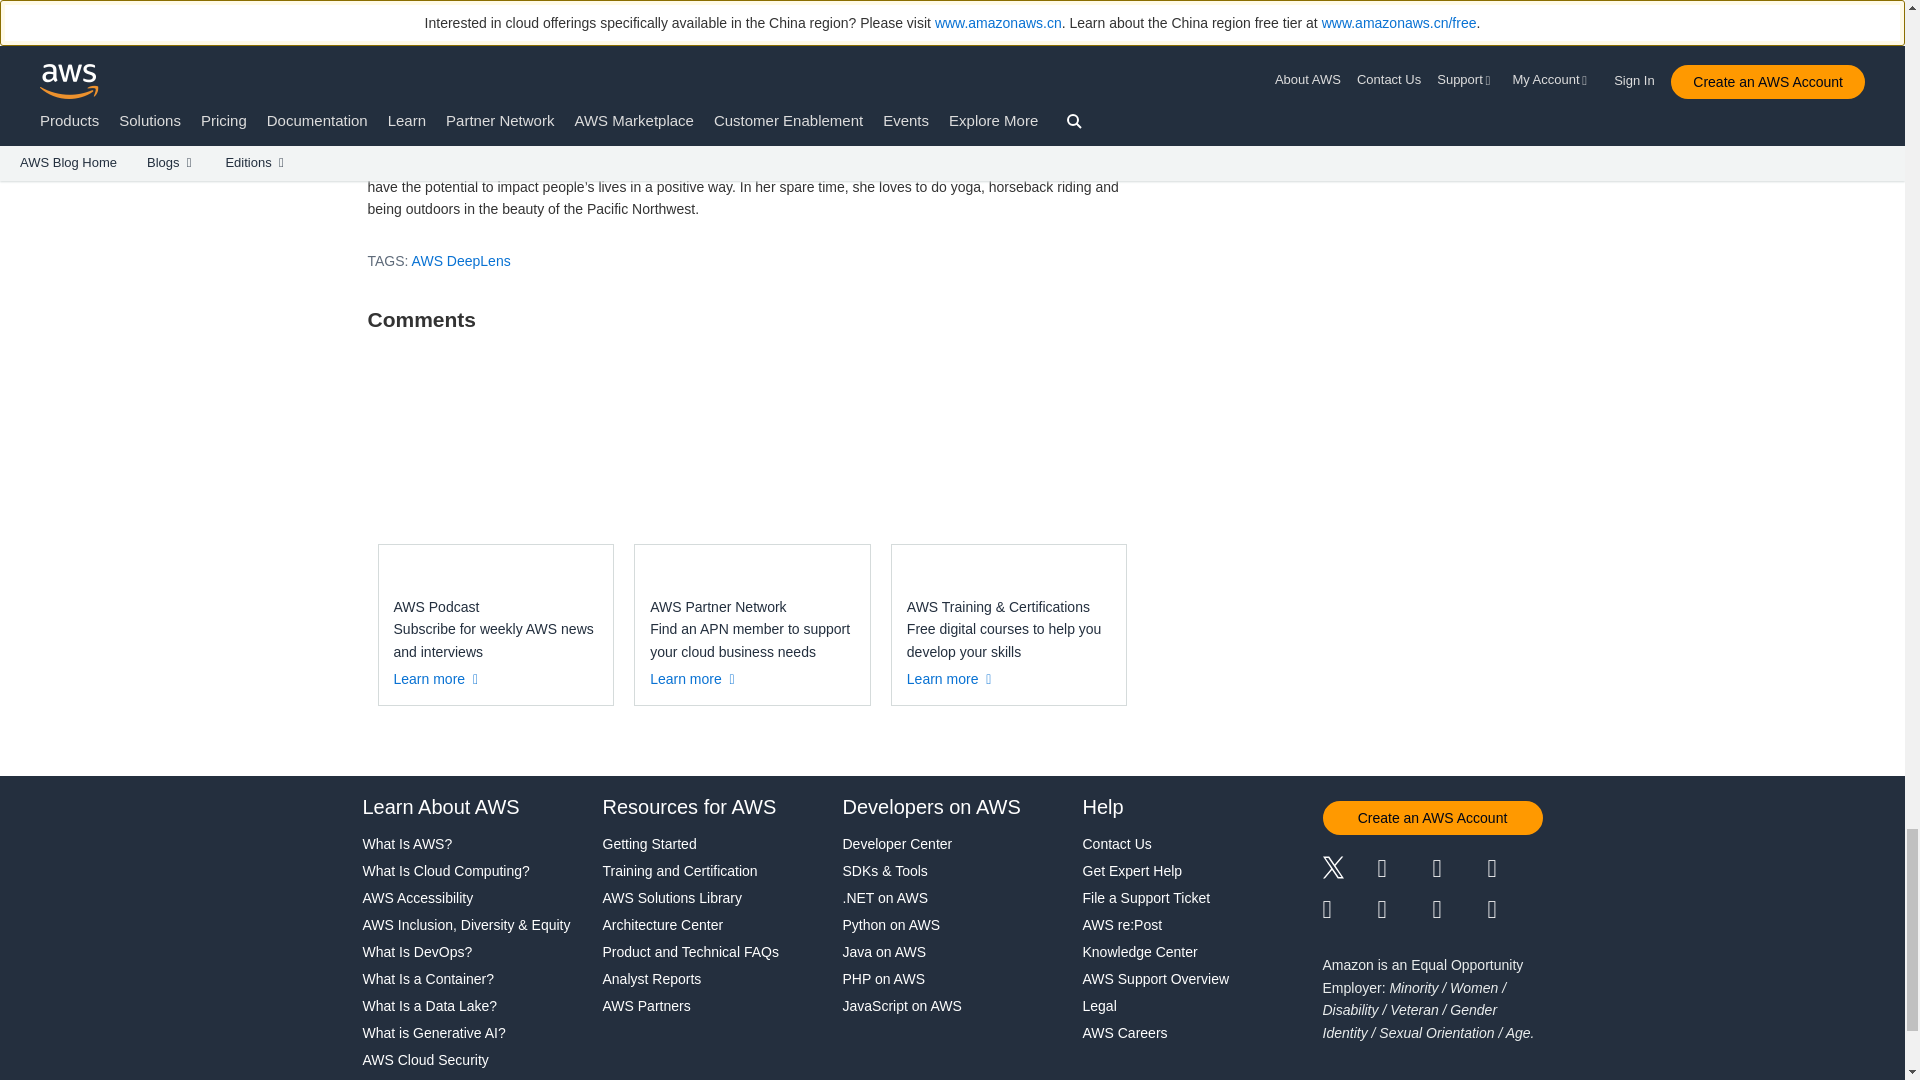 The height and width of the screenshot is (1080, 1920). I want to click on Podcast, so click(1459, 910).